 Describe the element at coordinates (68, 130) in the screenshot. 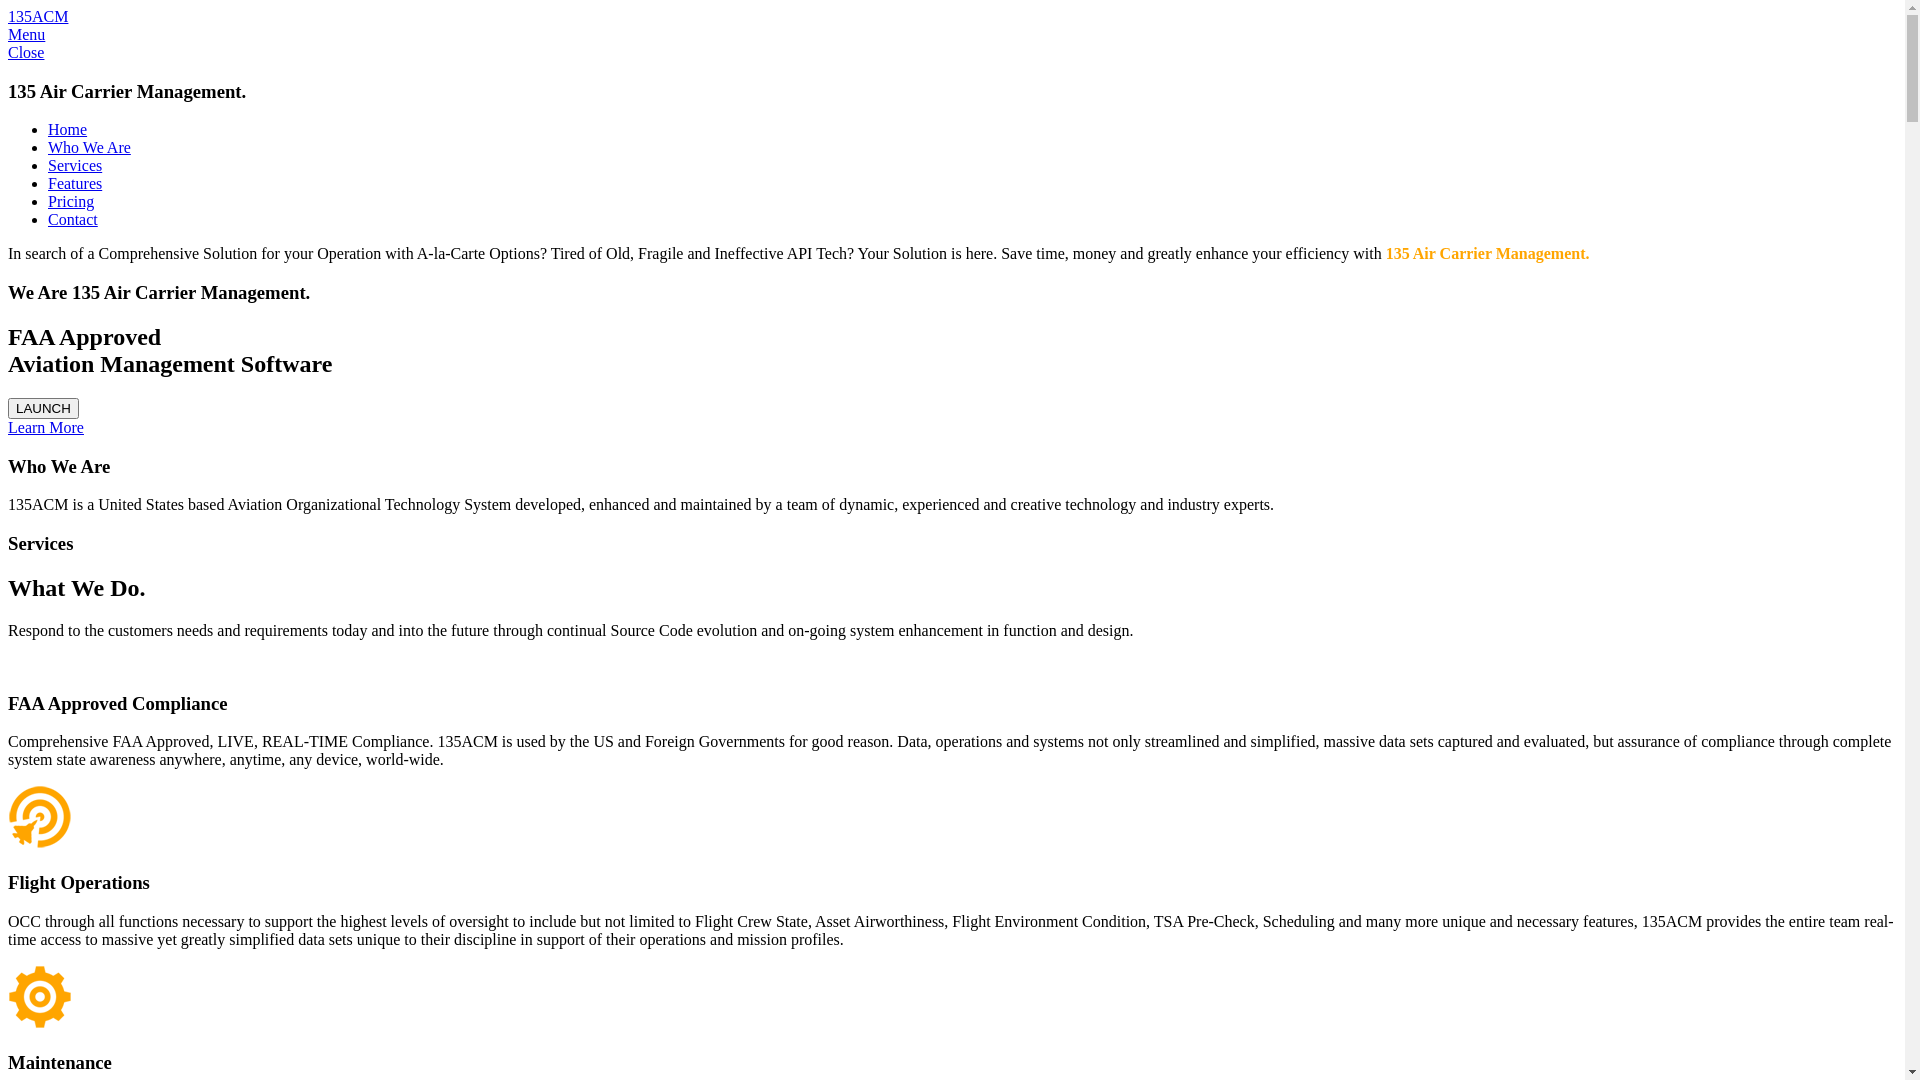

I see `Home` at that location.